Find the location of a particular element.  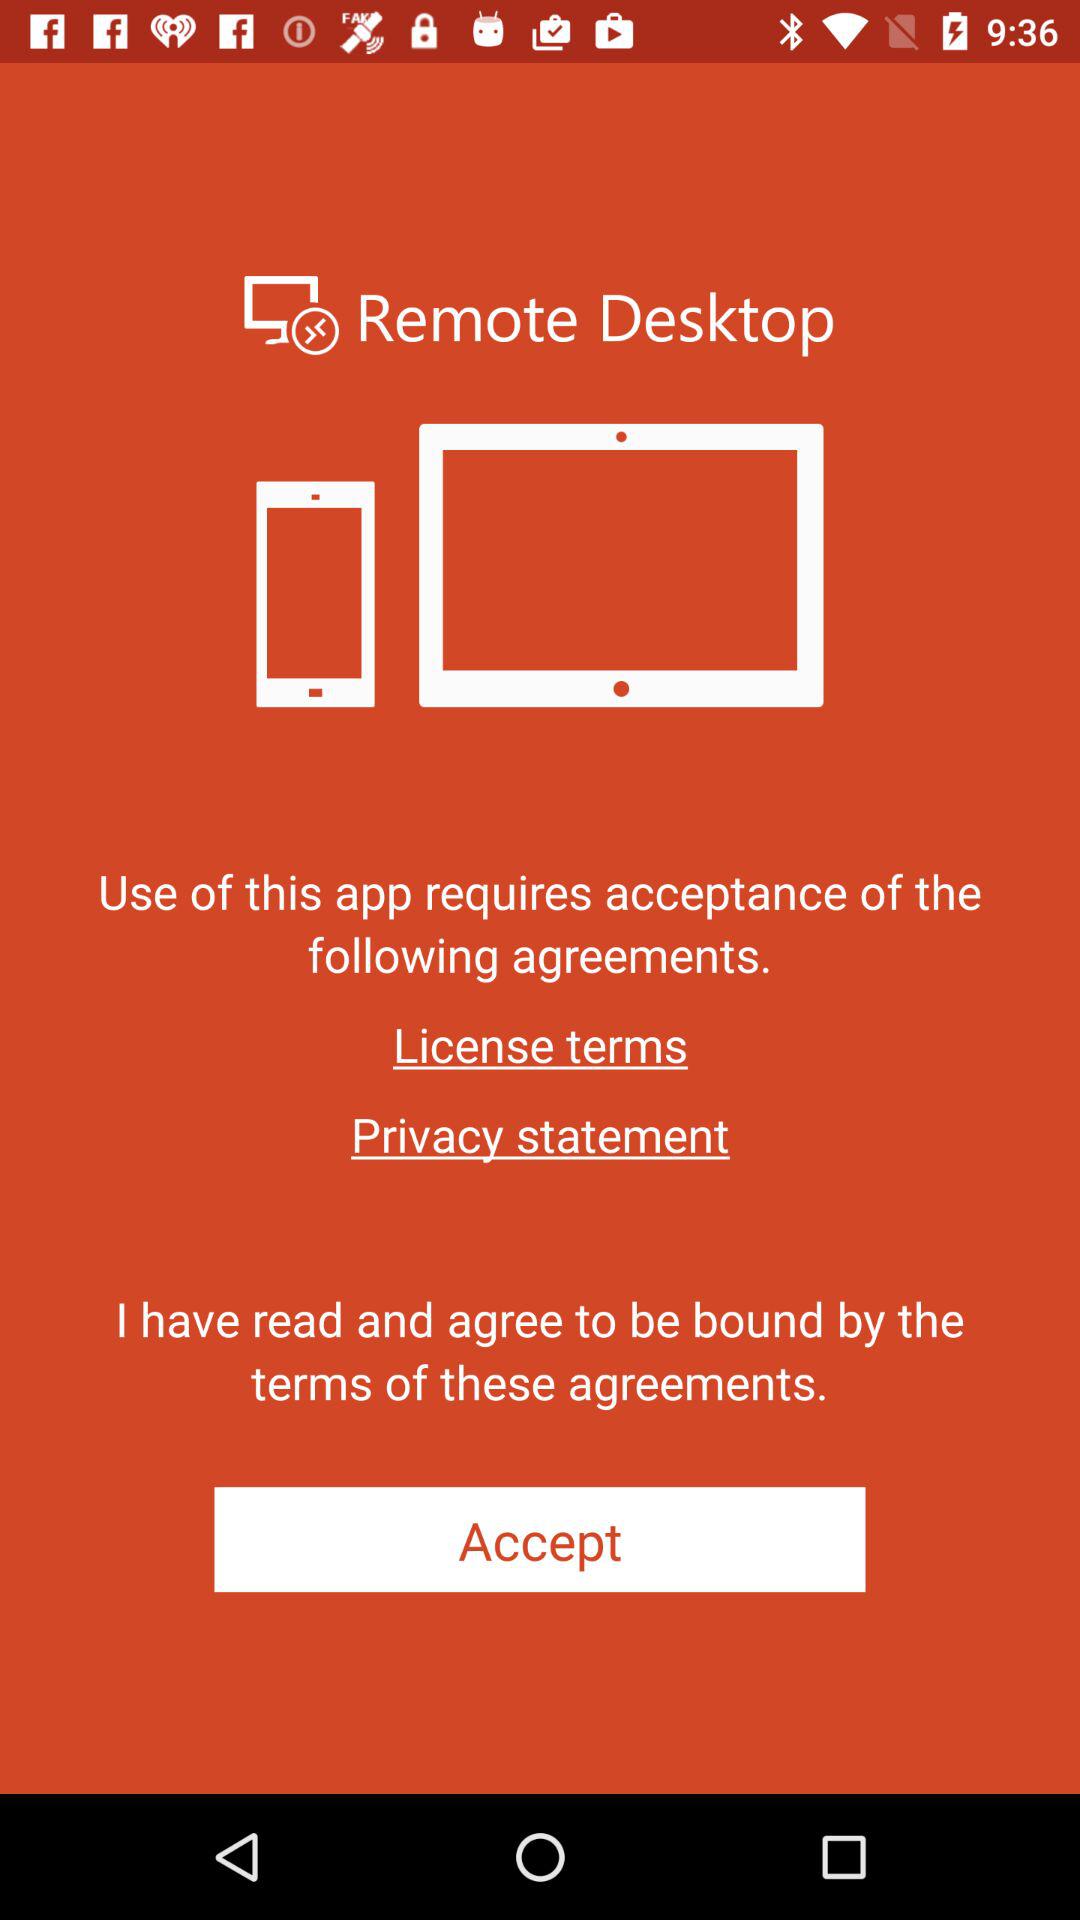

tap the item below use of this icon is located at coordinates (540, 1044).